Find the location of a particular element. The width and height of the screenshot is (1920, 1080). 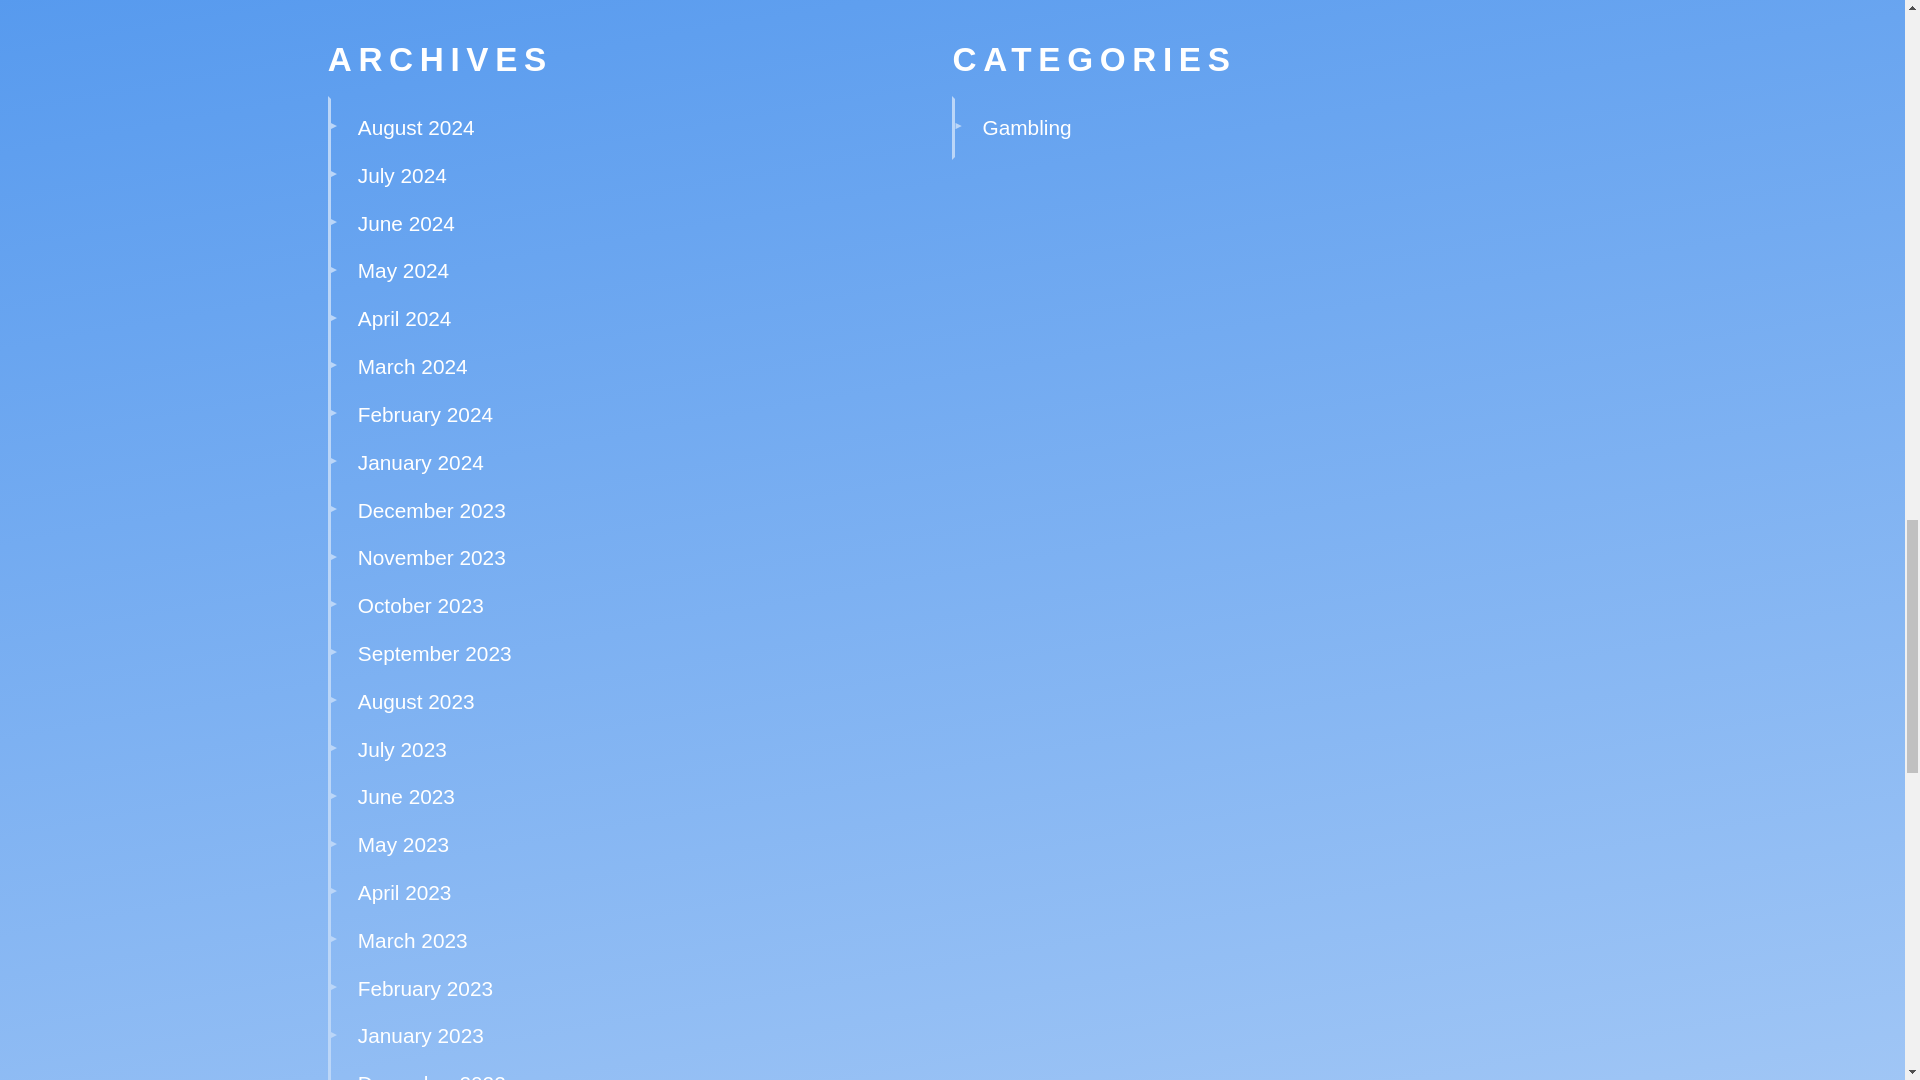

May 2023 is located at coordinates (403, 844).